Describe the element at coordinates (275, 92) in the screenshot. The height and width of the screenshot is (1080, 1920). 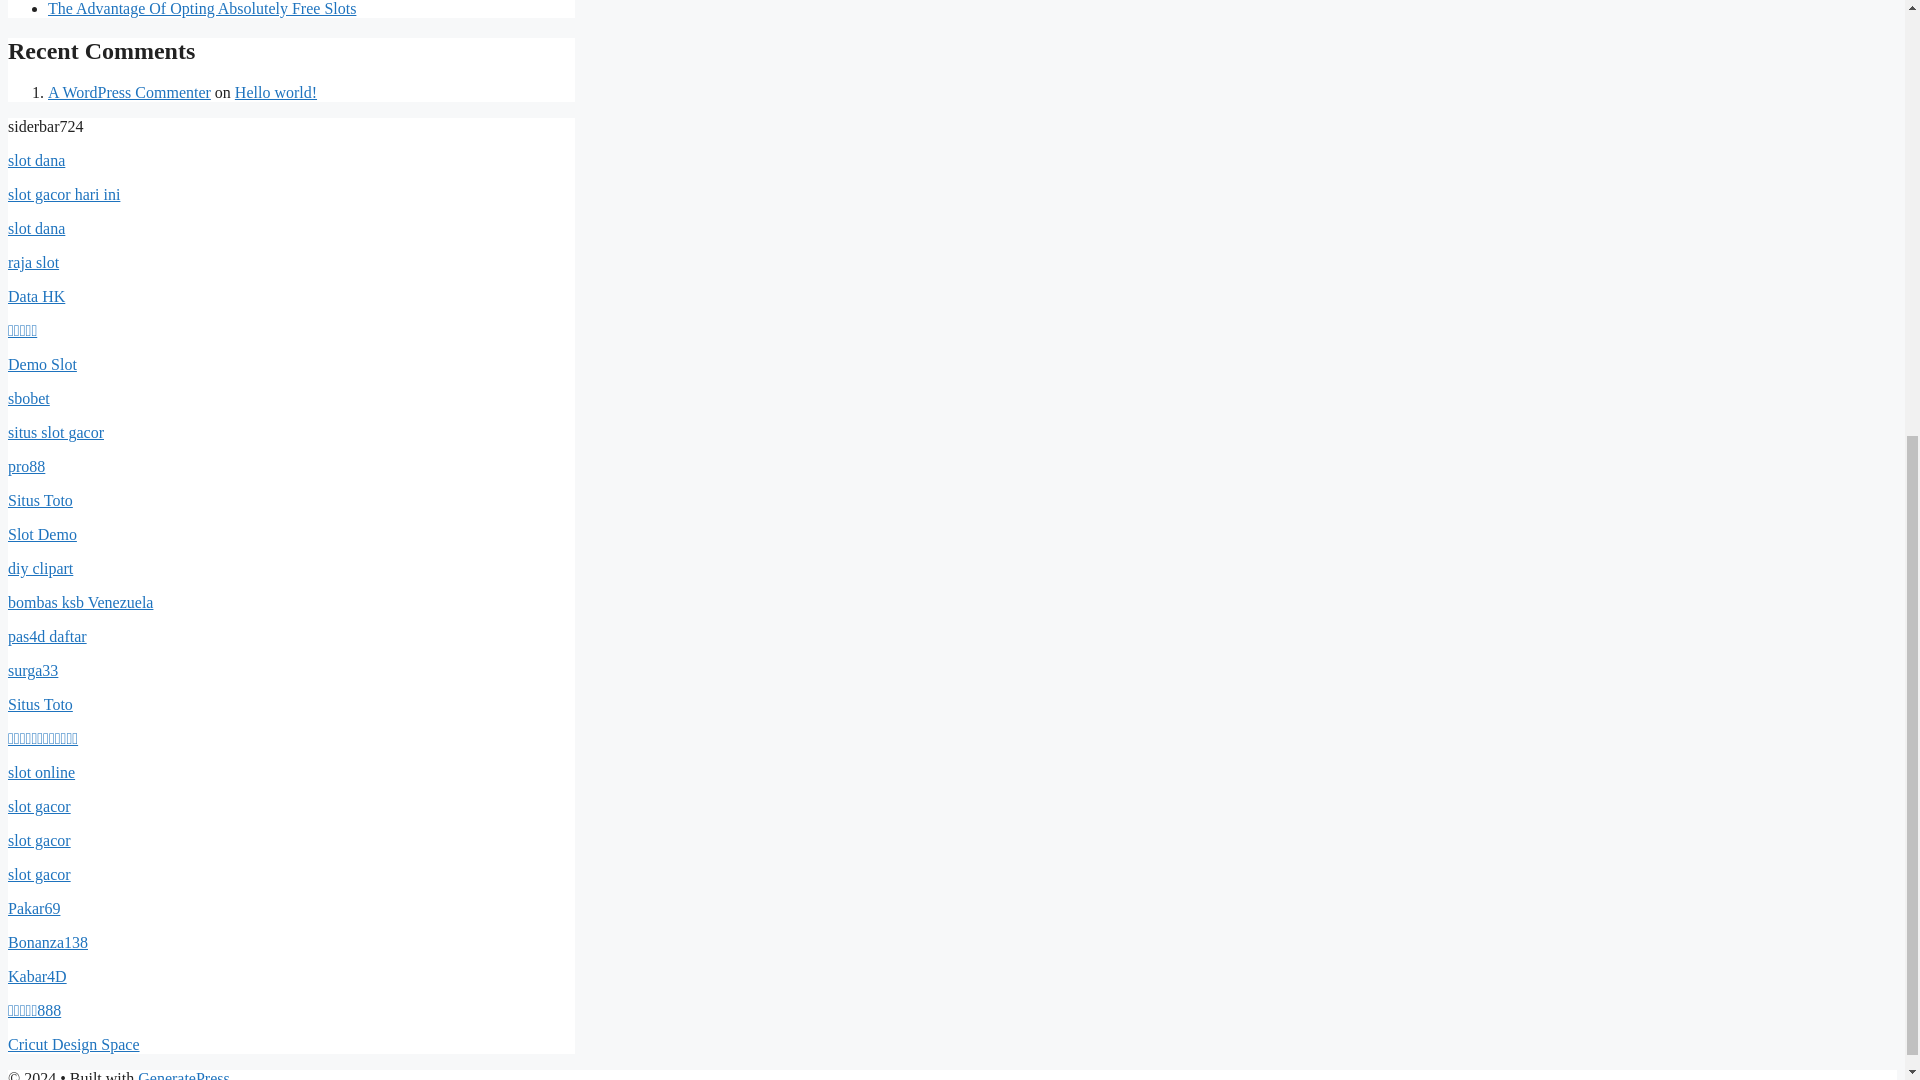
I see `Hello world!` at that location.